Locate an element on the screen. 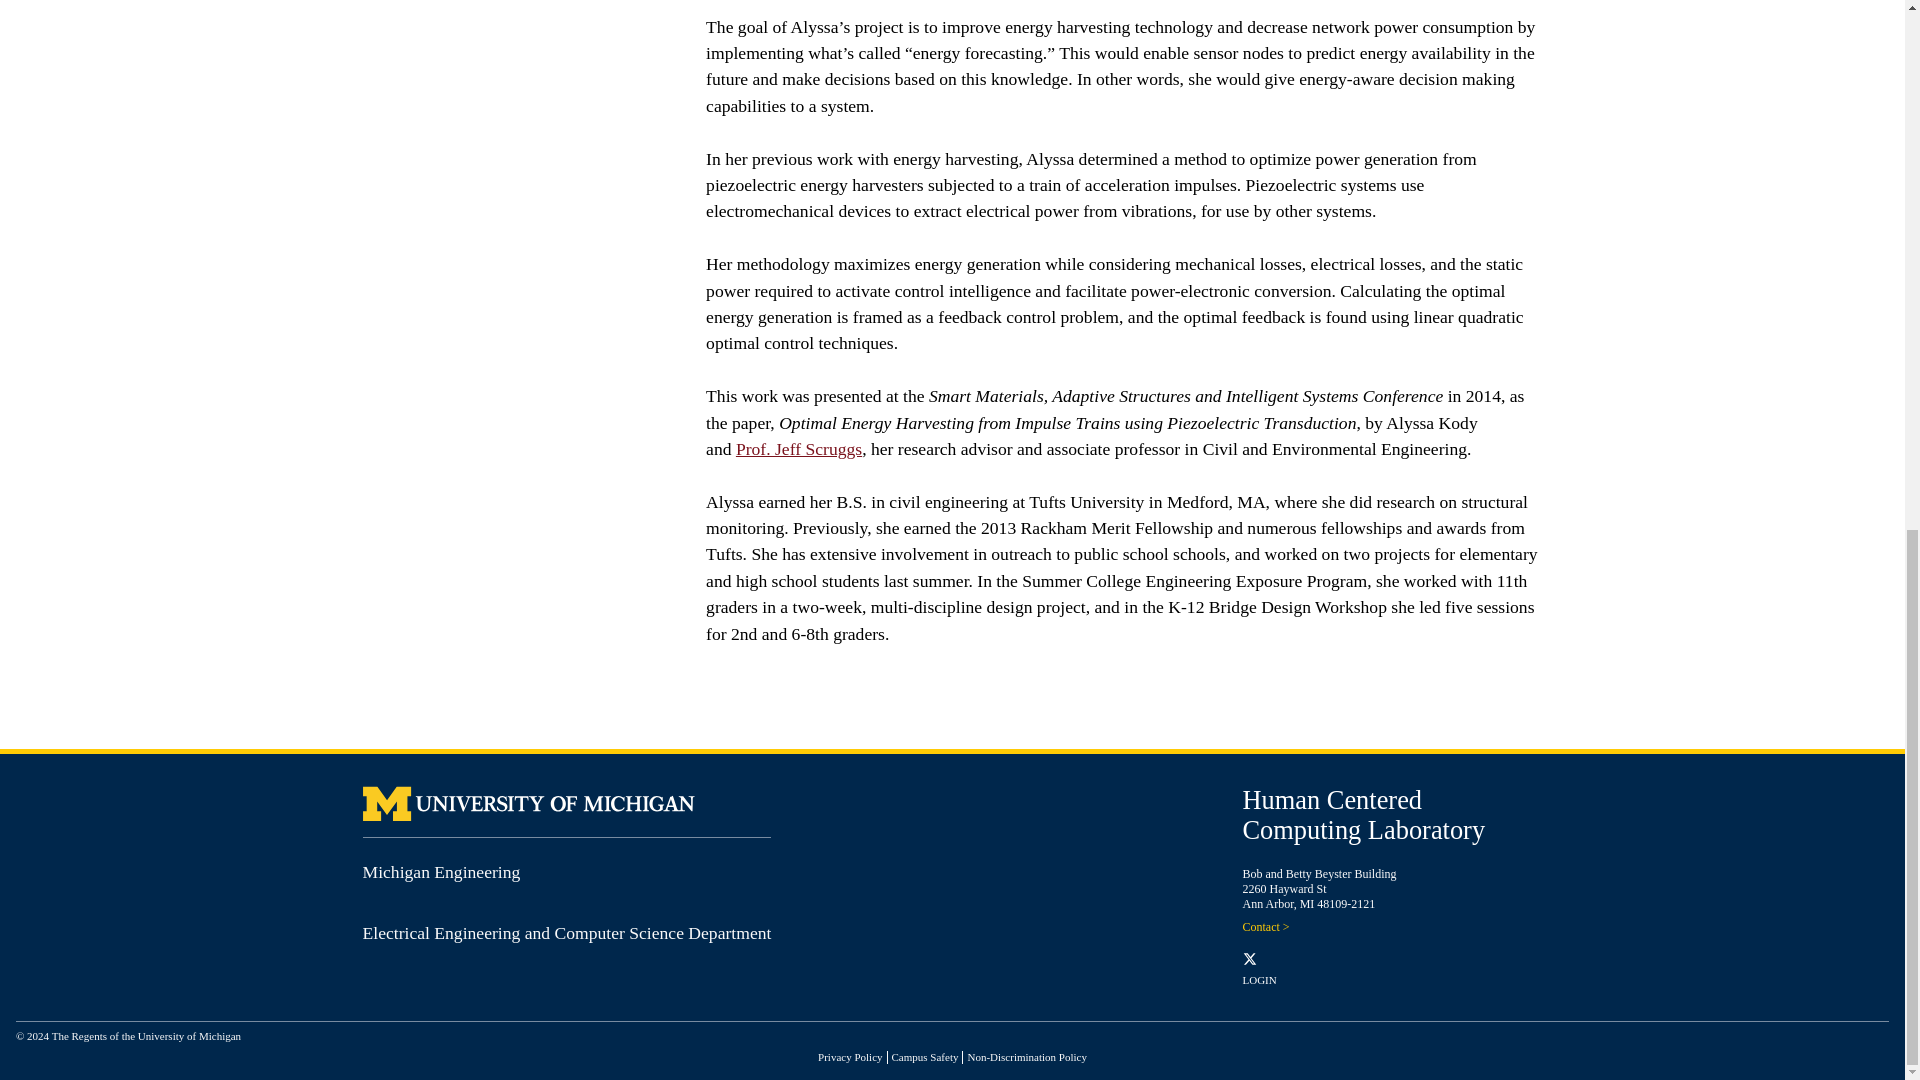 This screenshot has width=1920, height=1080. Michigan Engineering is located at coordinates (441, 872).